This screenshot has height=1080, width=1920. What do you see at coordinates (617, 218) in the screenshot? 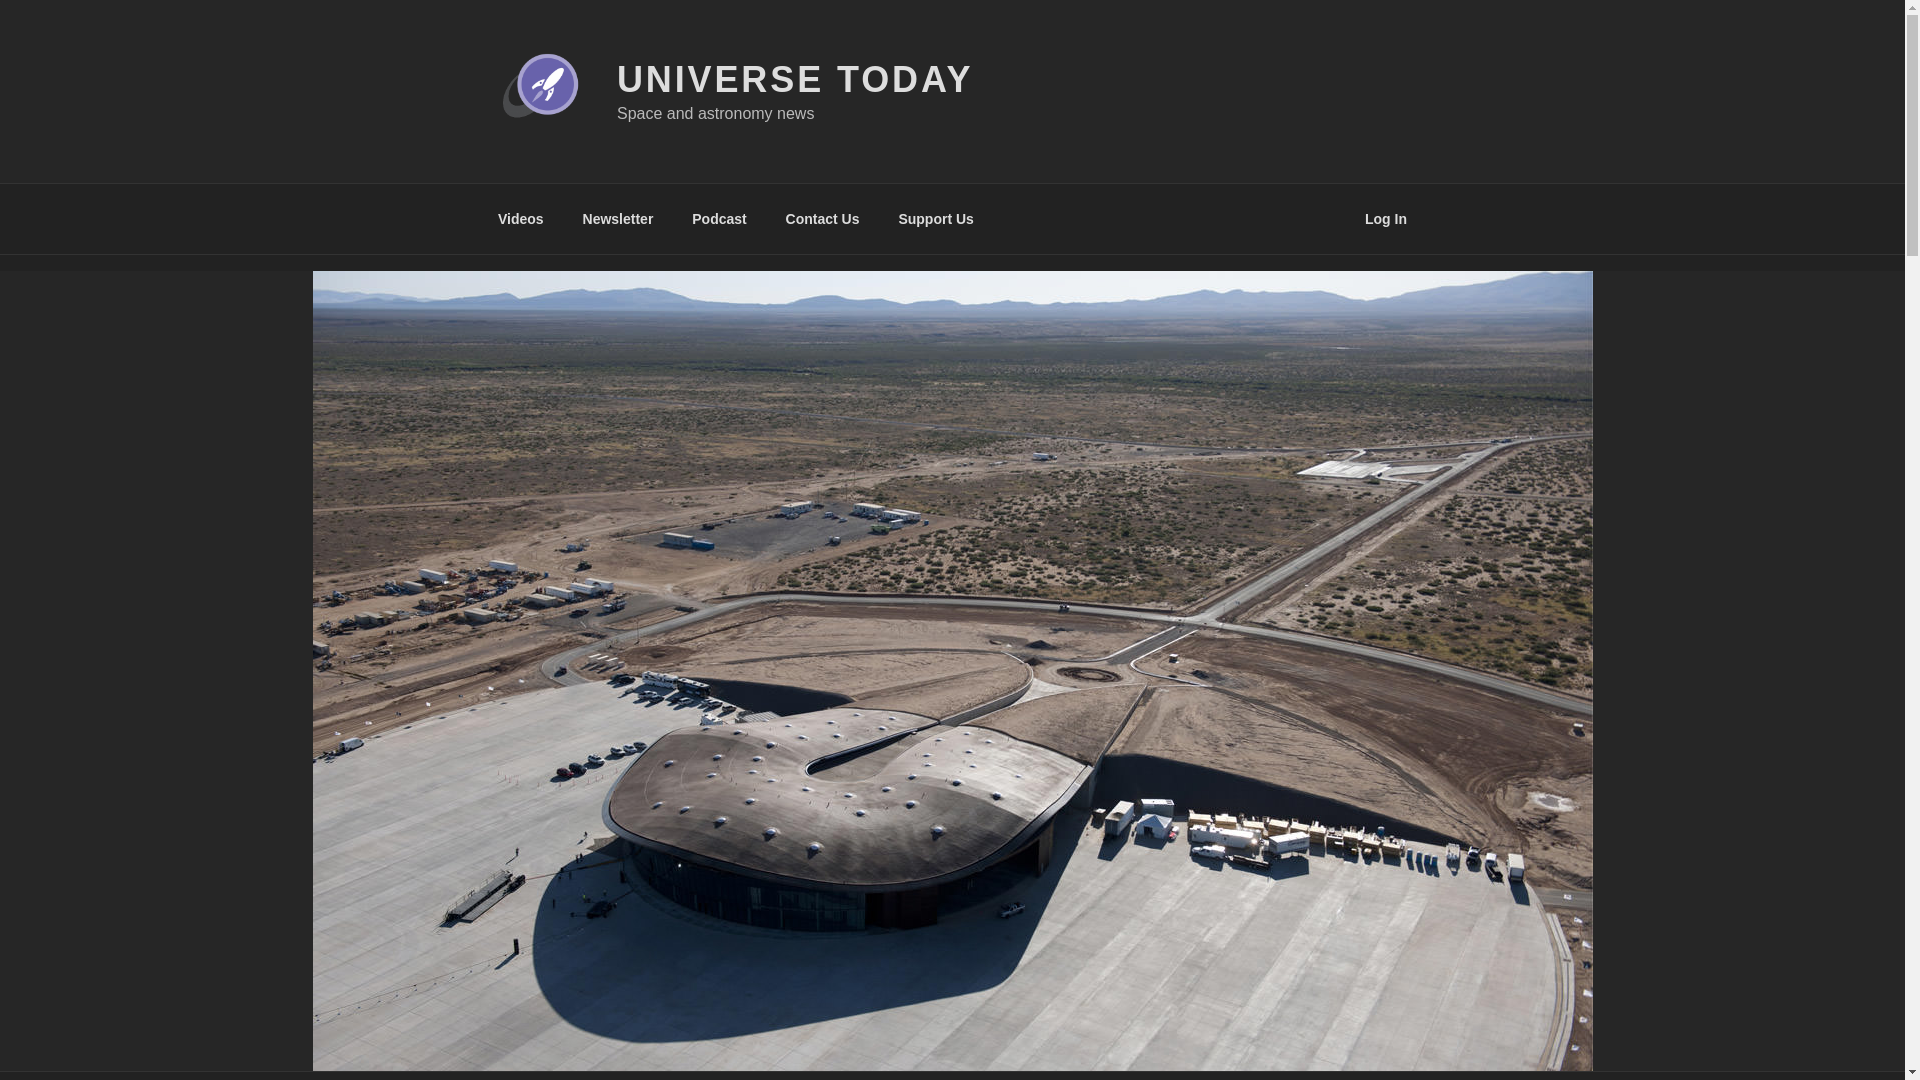
I see `Newsletter` at bounding box center [617, 218].